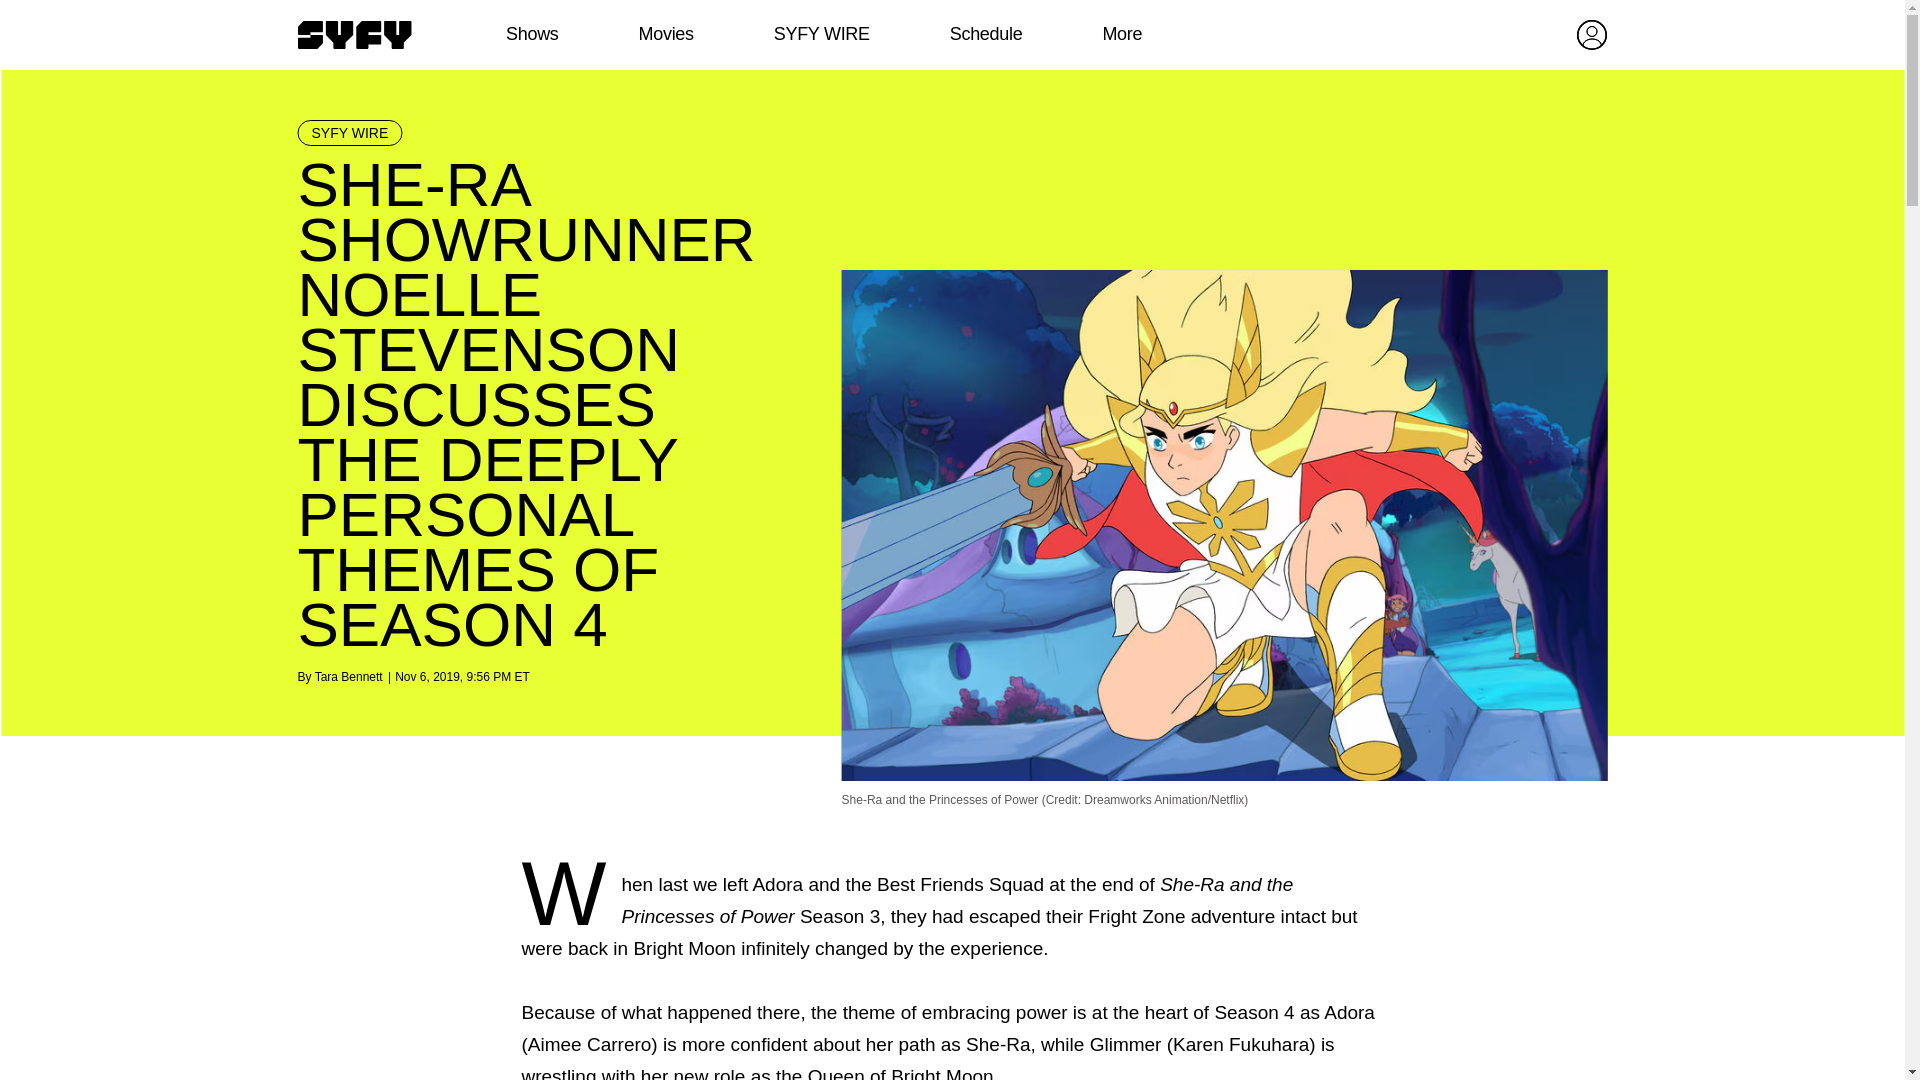 Image resolution: width=1920 pixels, height=1080 pixels. Describe the element at coordinates (532, 34) in the screenshot. I see `Shows` at that location.